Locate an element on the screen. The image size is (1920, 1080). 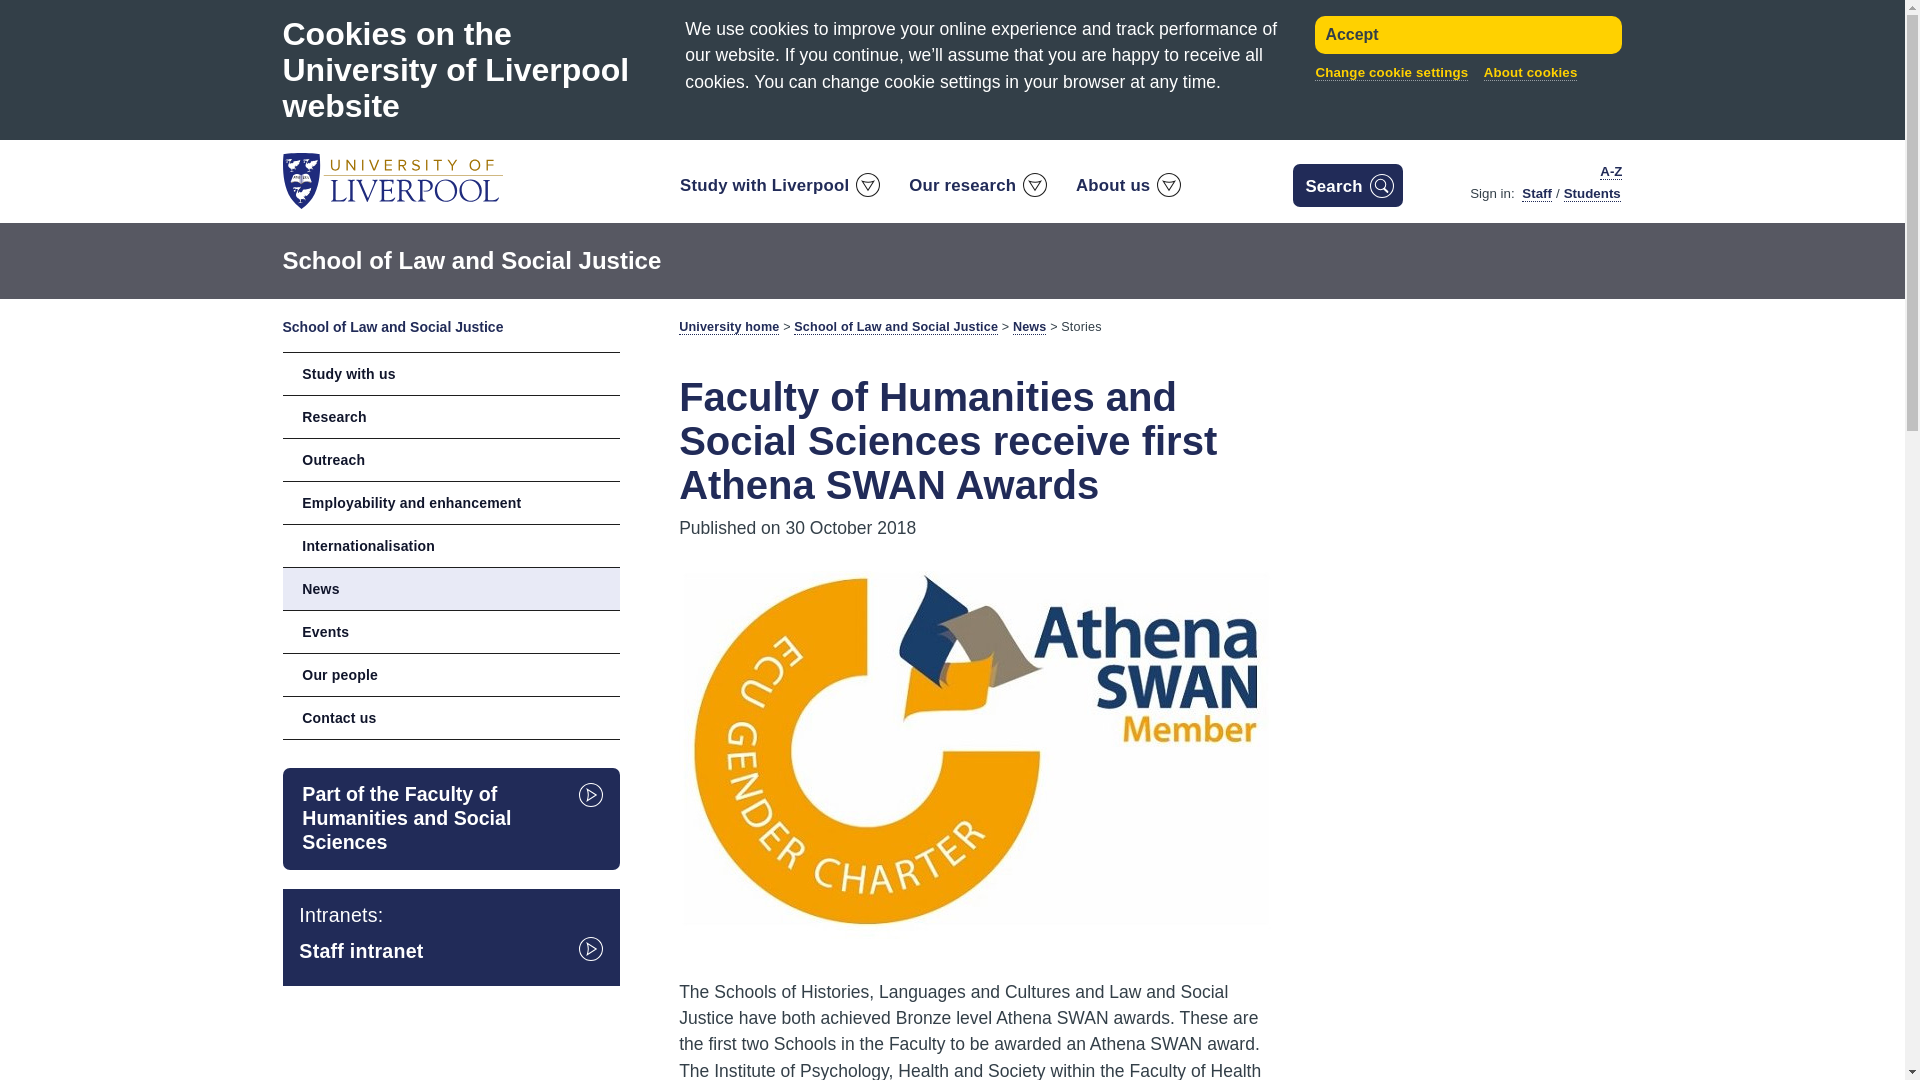
About cookies is located at coordinates (1531, 72).